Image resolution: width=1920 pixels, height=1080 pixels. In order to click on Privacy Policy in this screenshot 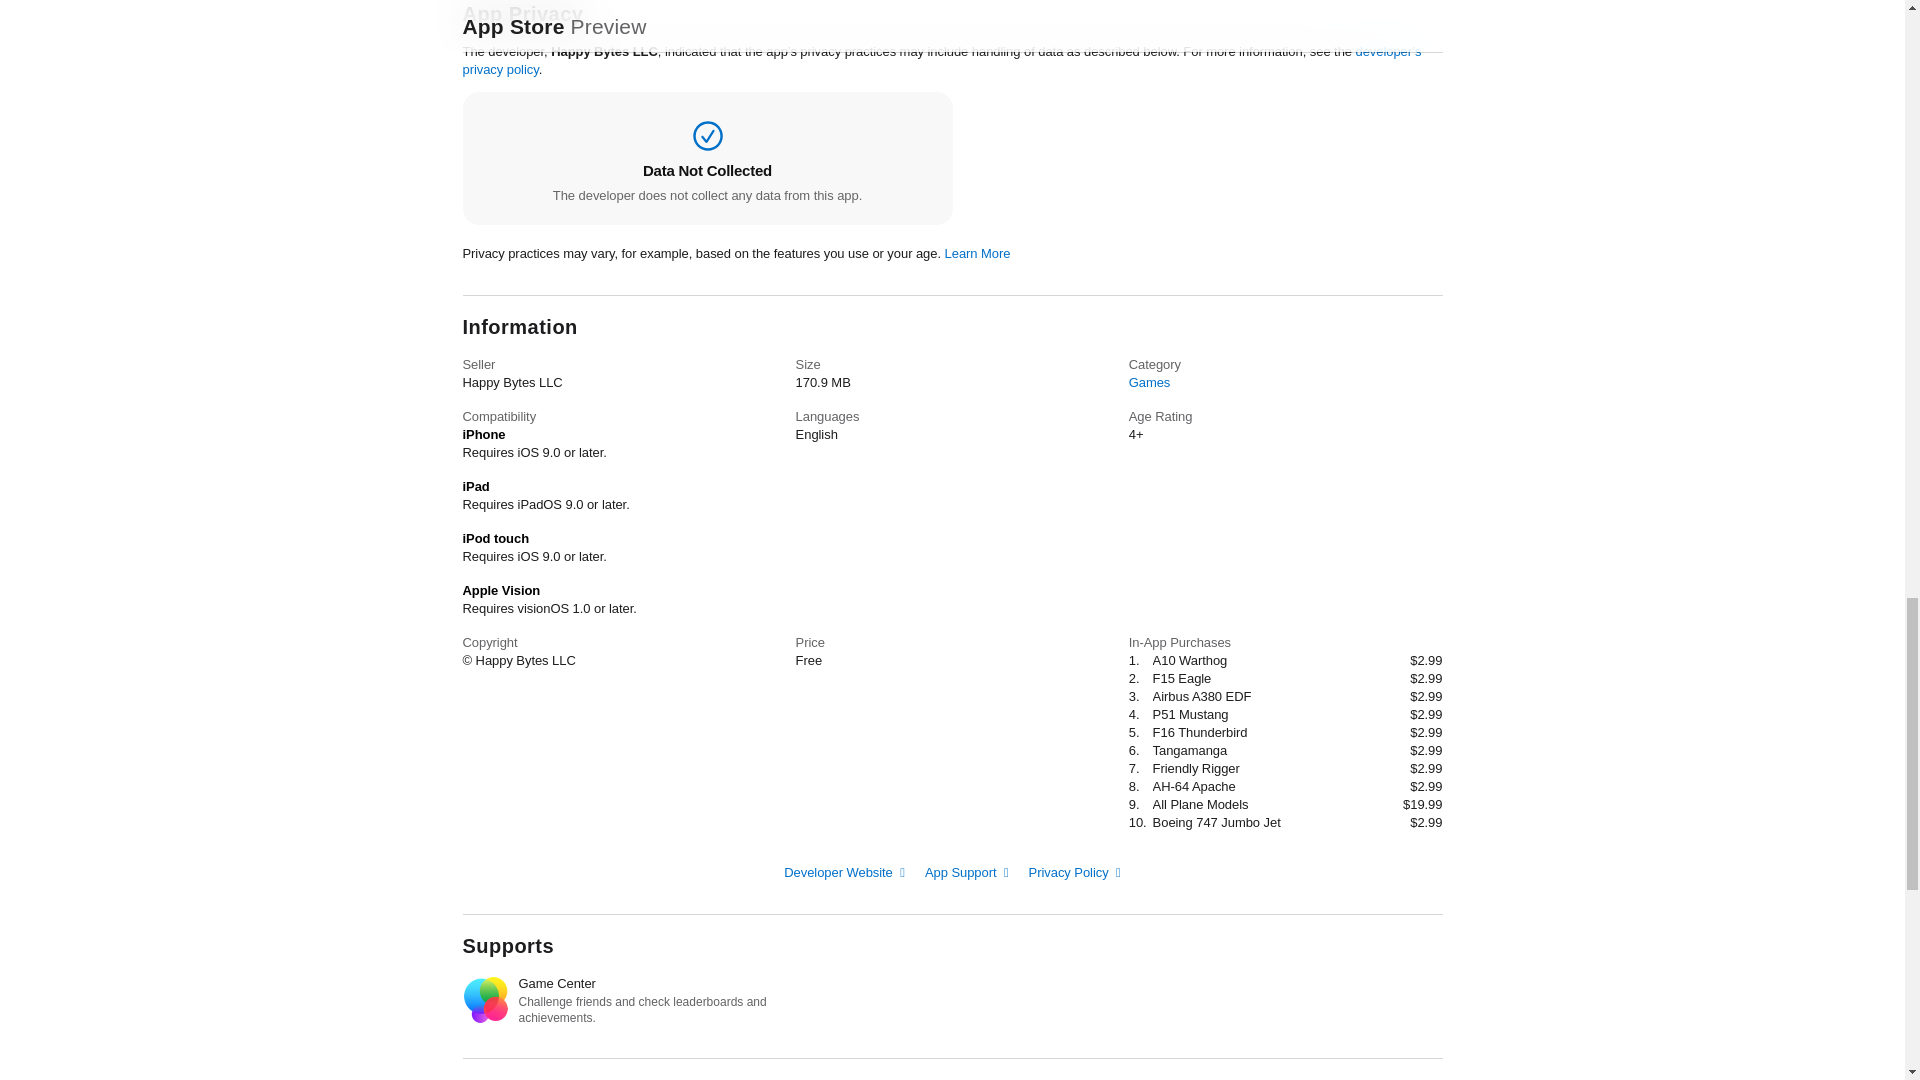, I will do `click(1075, 872)`.